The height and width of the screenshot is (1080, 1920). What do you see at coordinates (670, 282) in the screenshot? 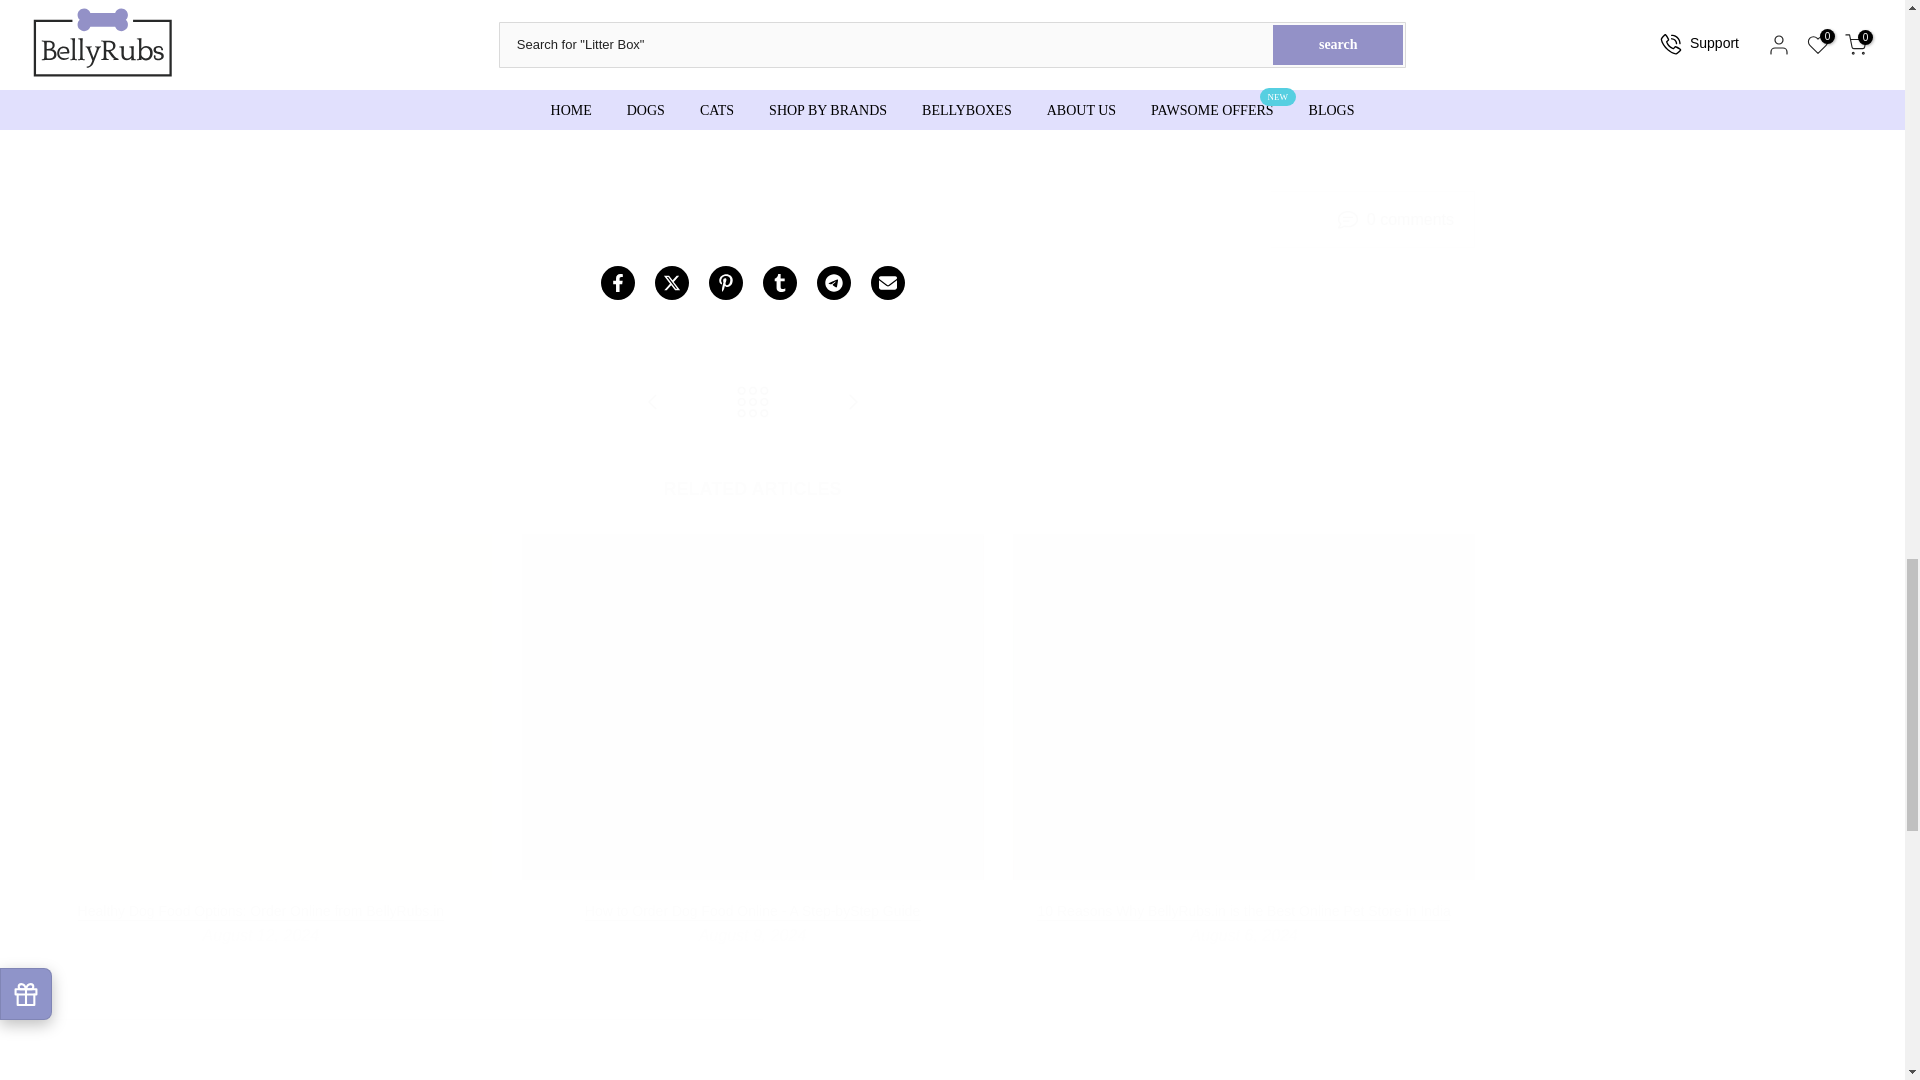
I see `Share on Twitter` at bounding box center [670, 282].